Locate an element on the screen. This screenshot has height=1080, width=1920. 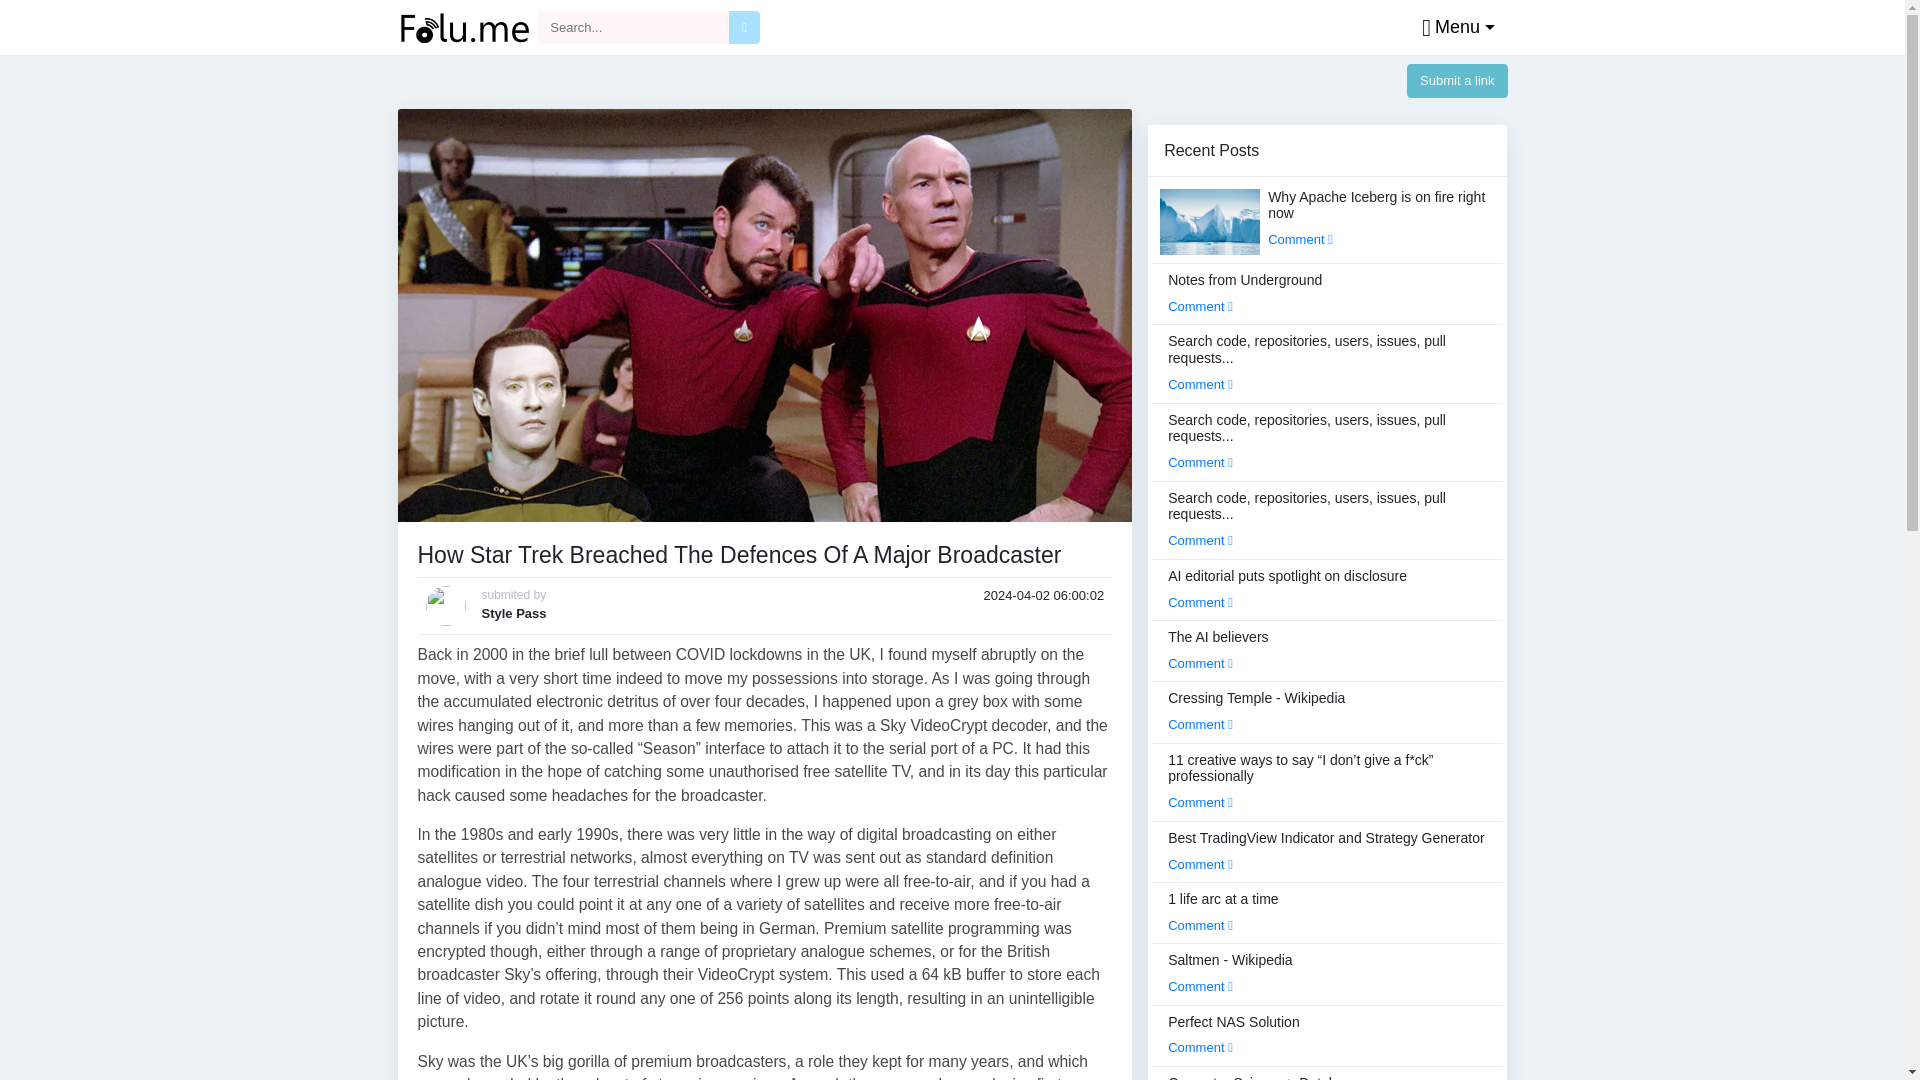
Menu is located at coordinates (1453, 28).